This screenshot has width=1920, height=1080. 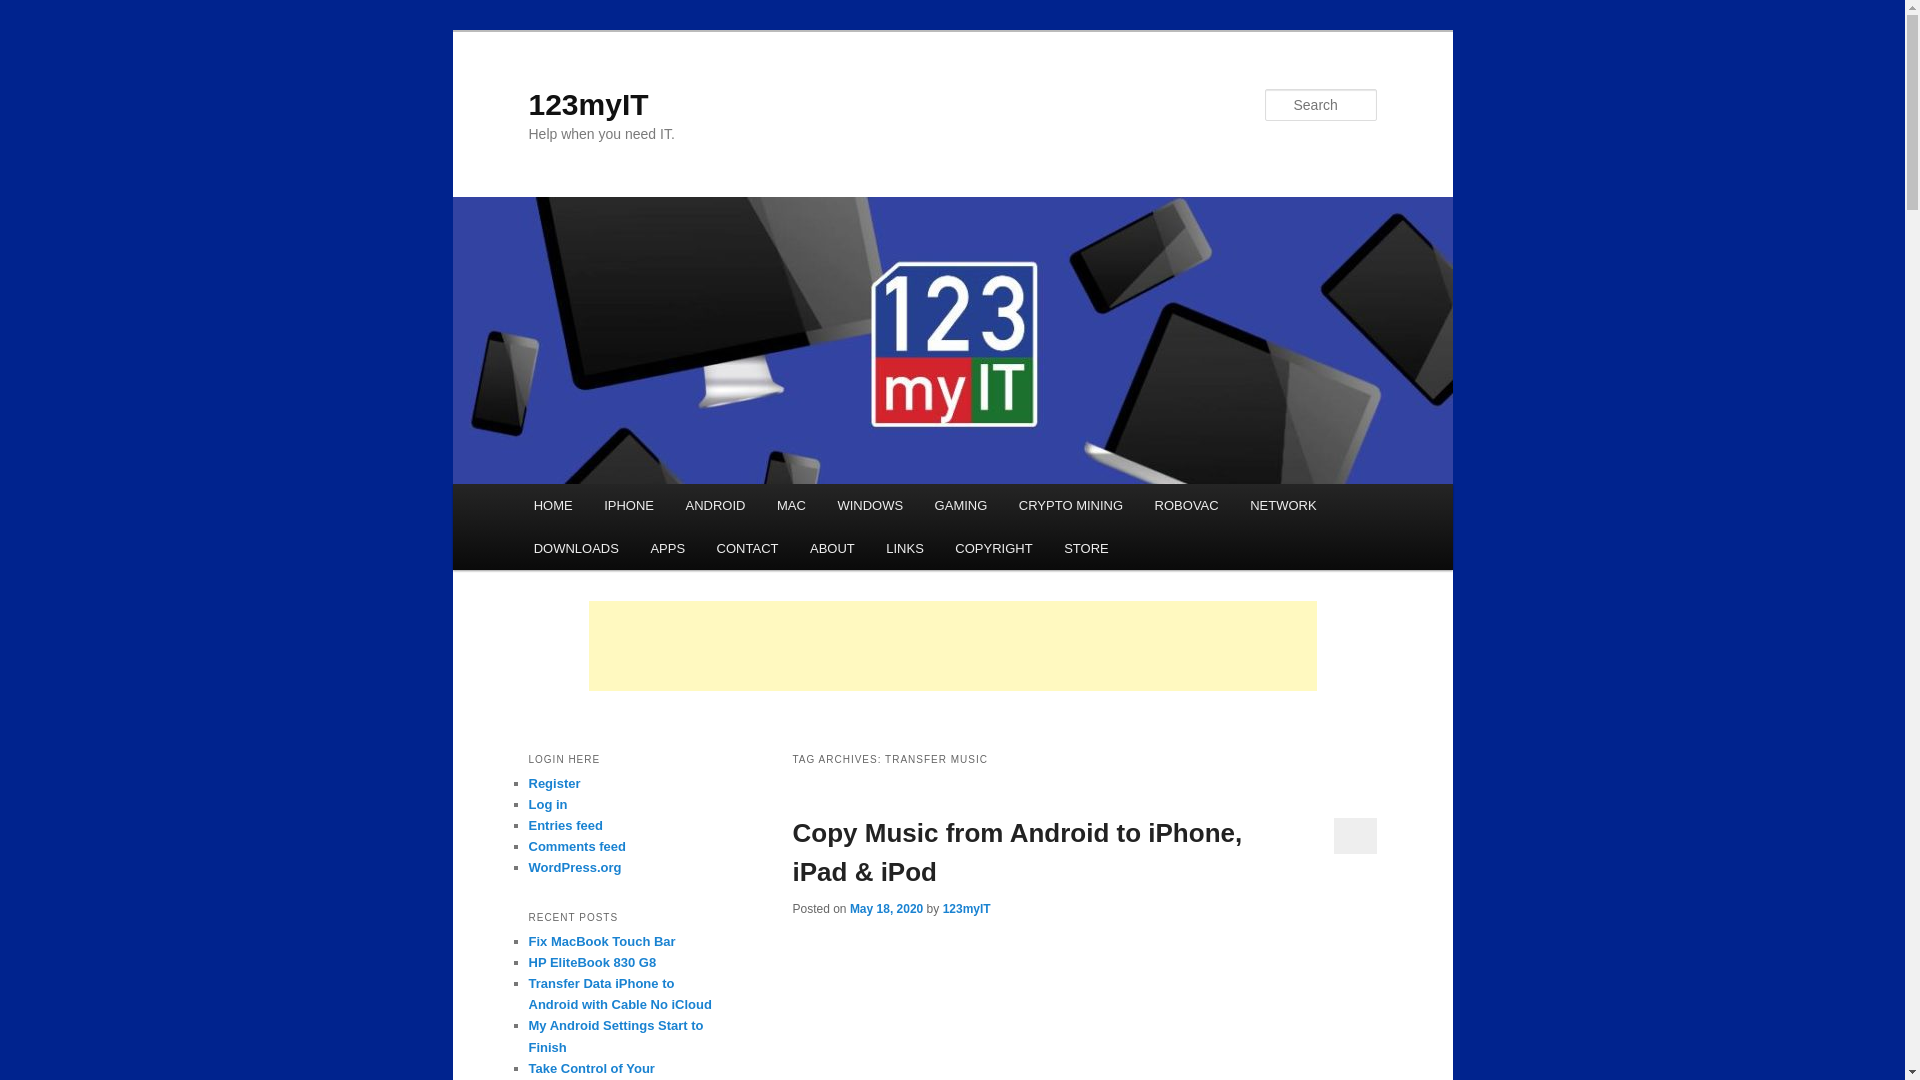 What do you see at coordinates (588, 104) in the screenshot?
I see `123myIT` at bounding box center [588, 104].